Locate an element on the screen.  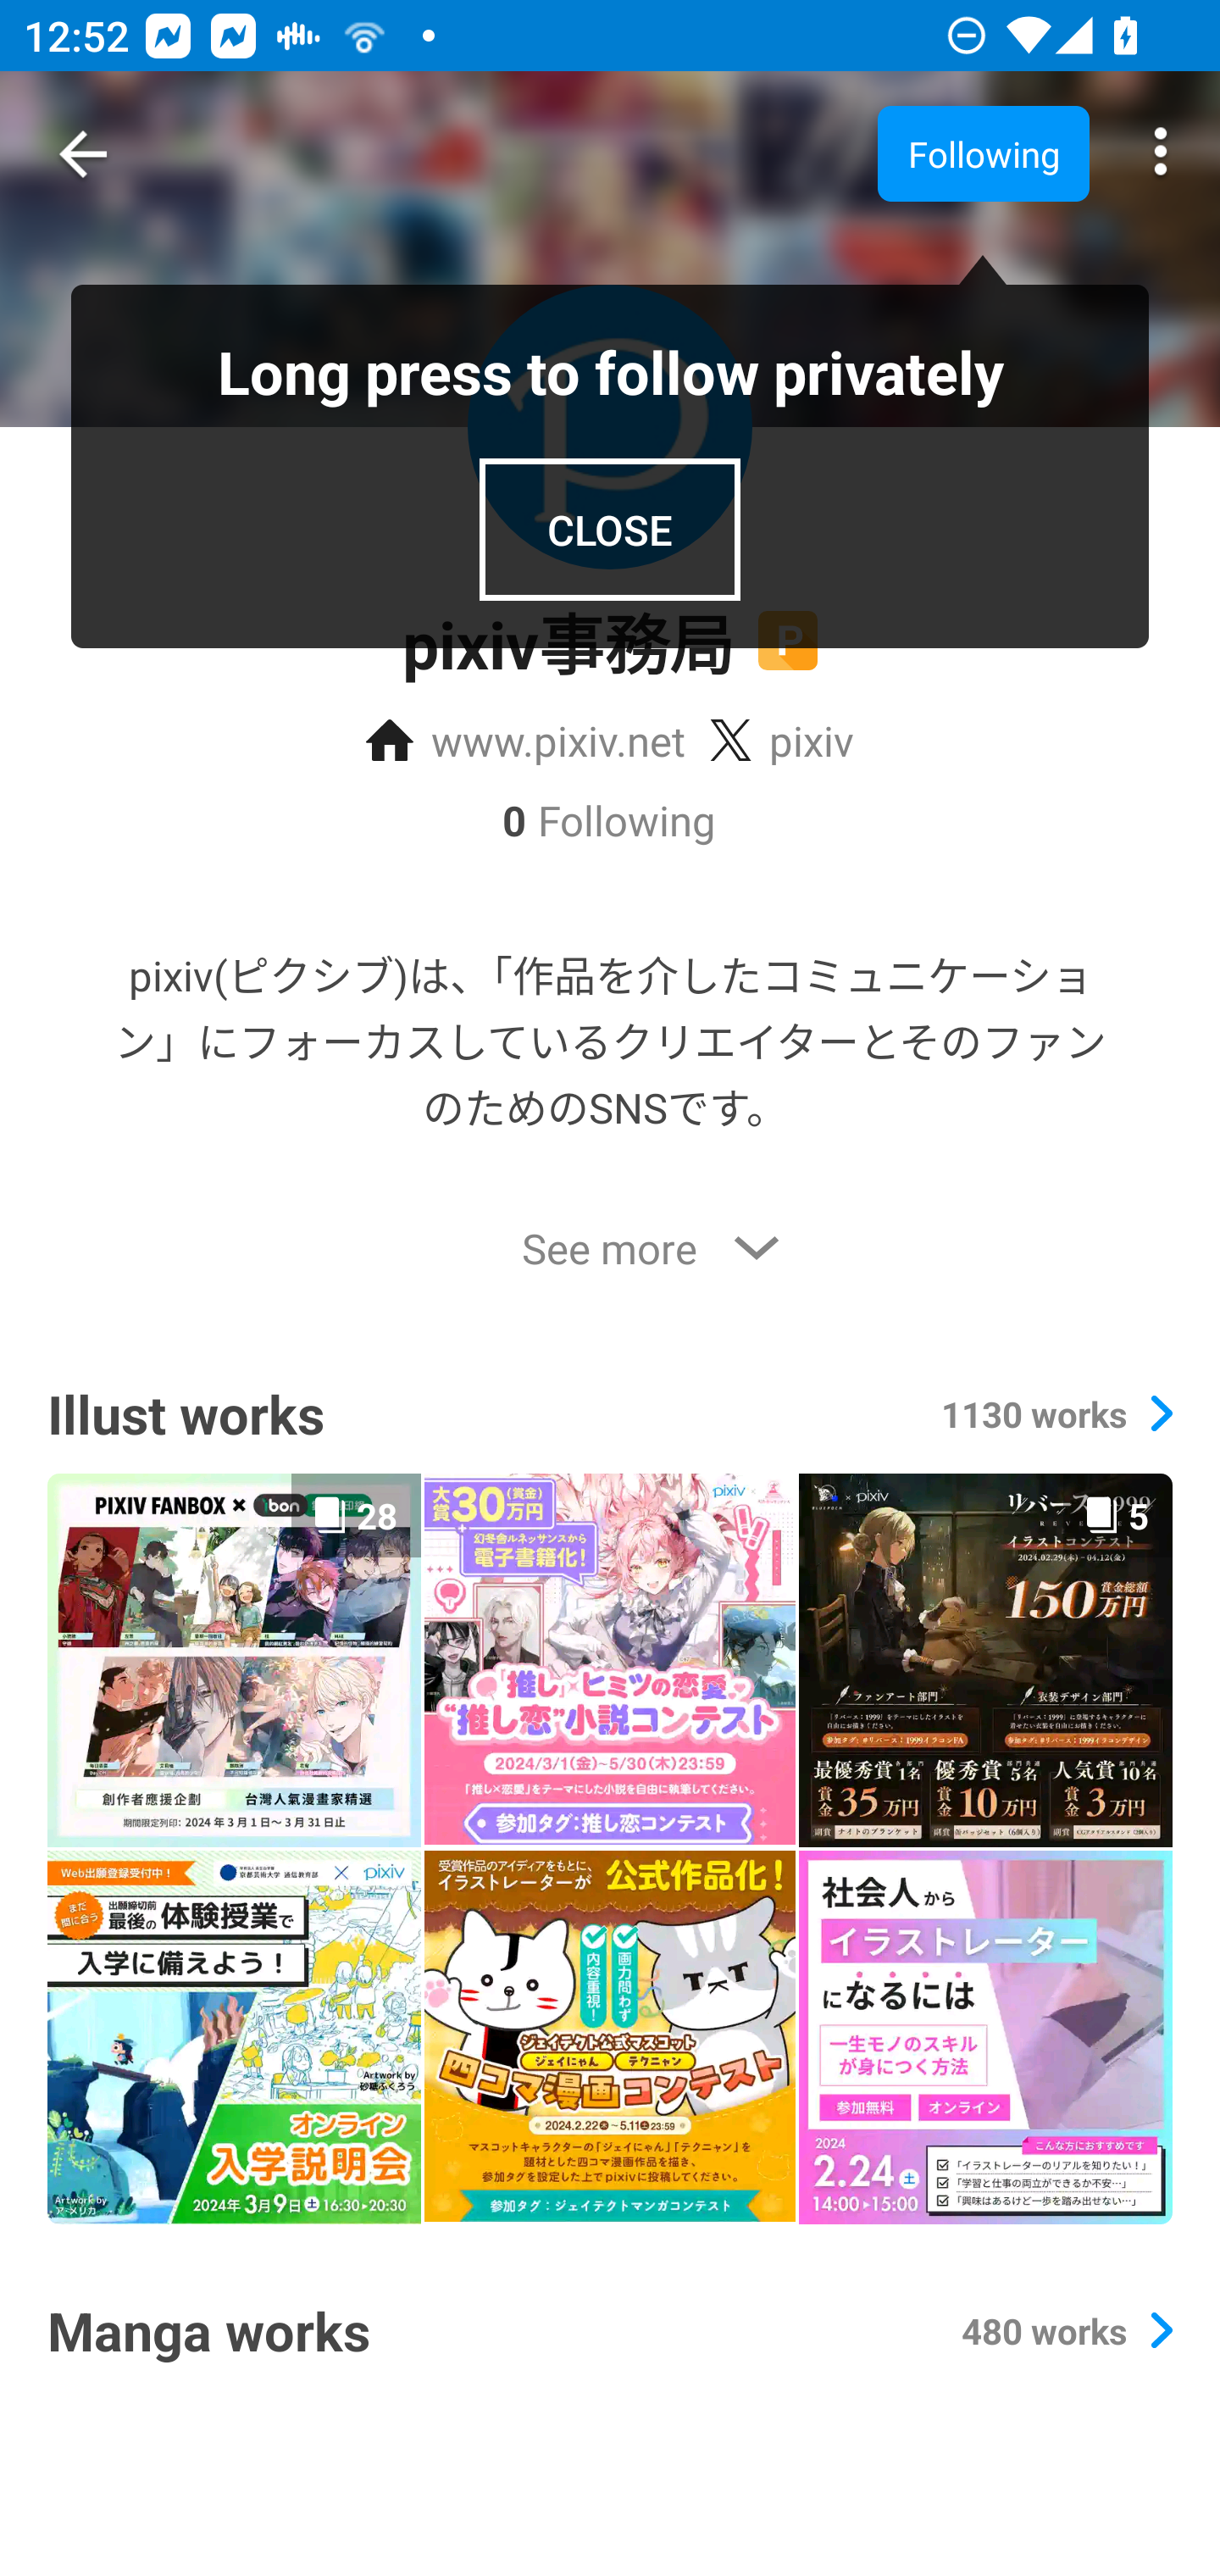
See more is located at coordinates (610, 1249).